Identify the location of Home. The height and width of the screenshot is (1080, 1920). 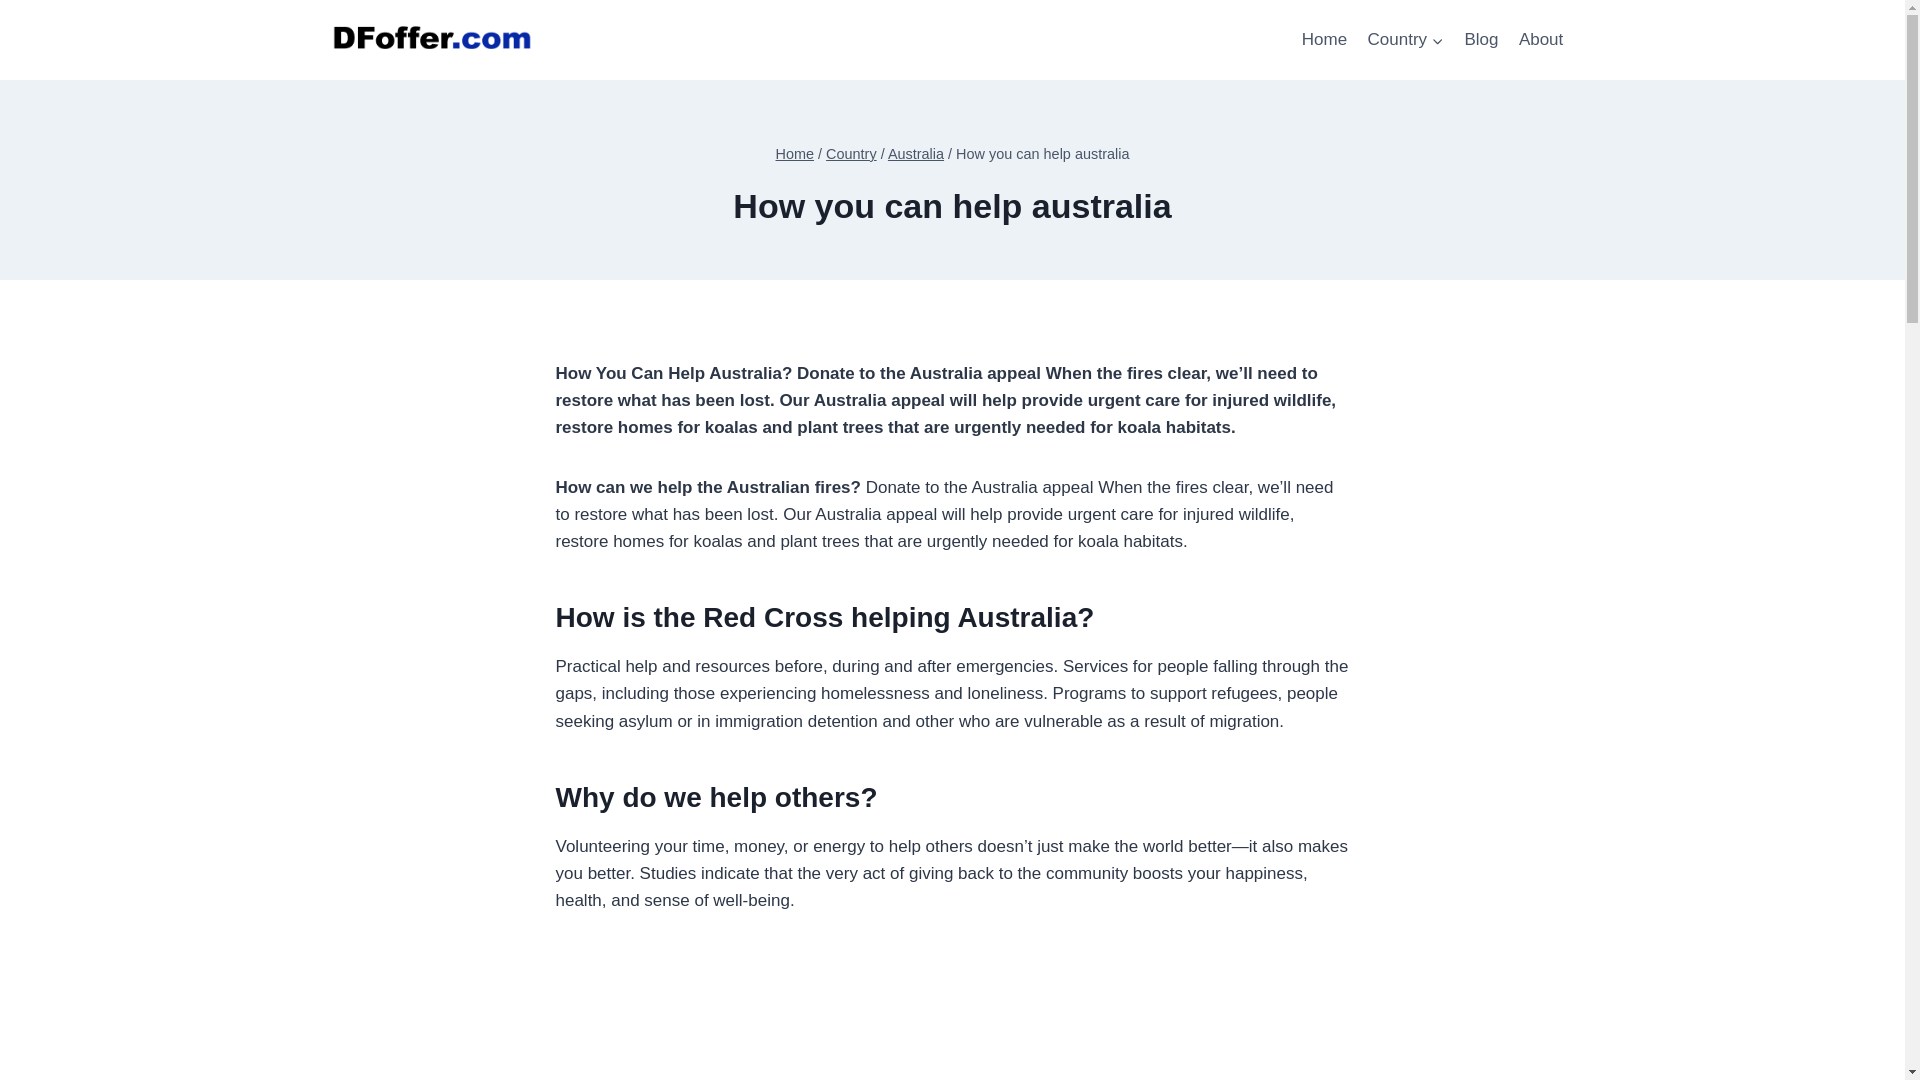
(1324, 40).